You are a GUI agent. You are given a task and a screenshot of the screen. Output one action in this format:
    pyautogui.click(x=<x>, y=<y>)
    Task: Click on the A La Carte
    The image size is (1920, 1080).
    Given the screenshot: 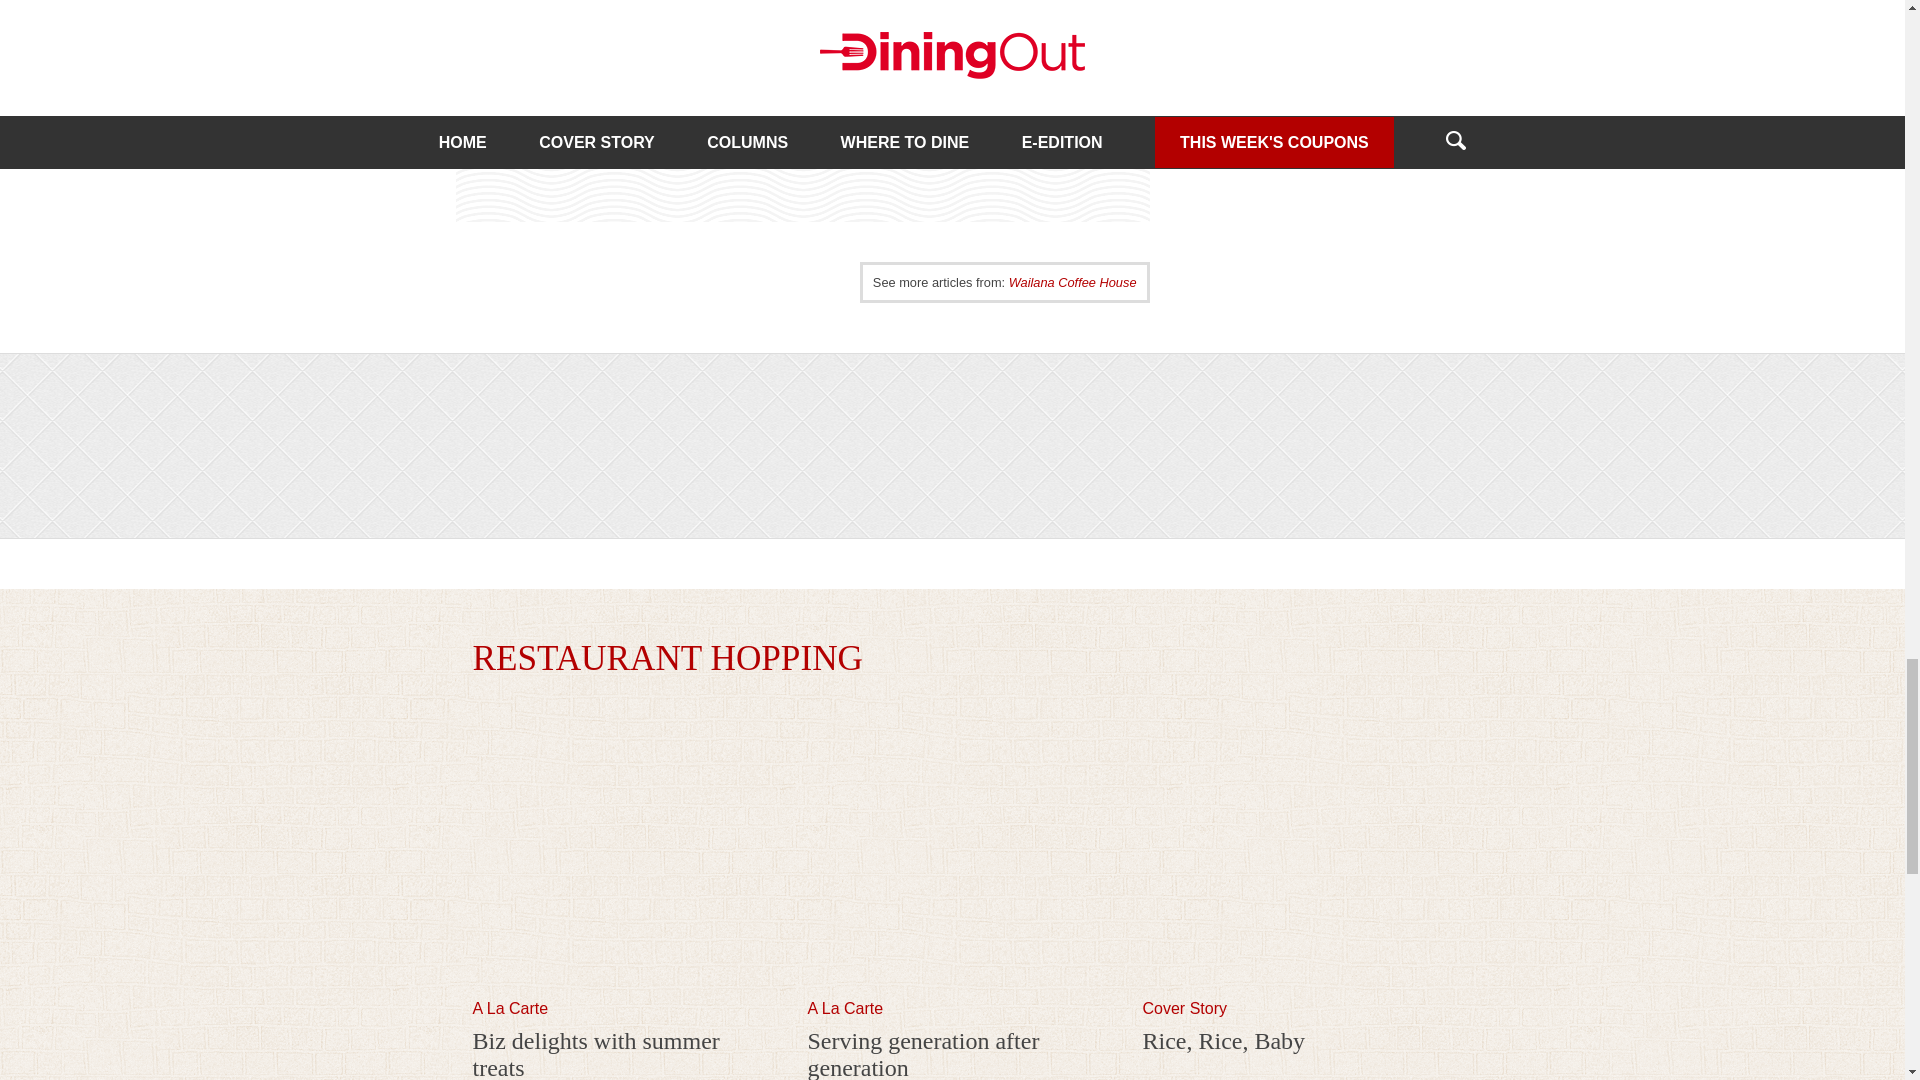 What is the action you would take?
    pyautogui.click(x=846, y=1008)
    